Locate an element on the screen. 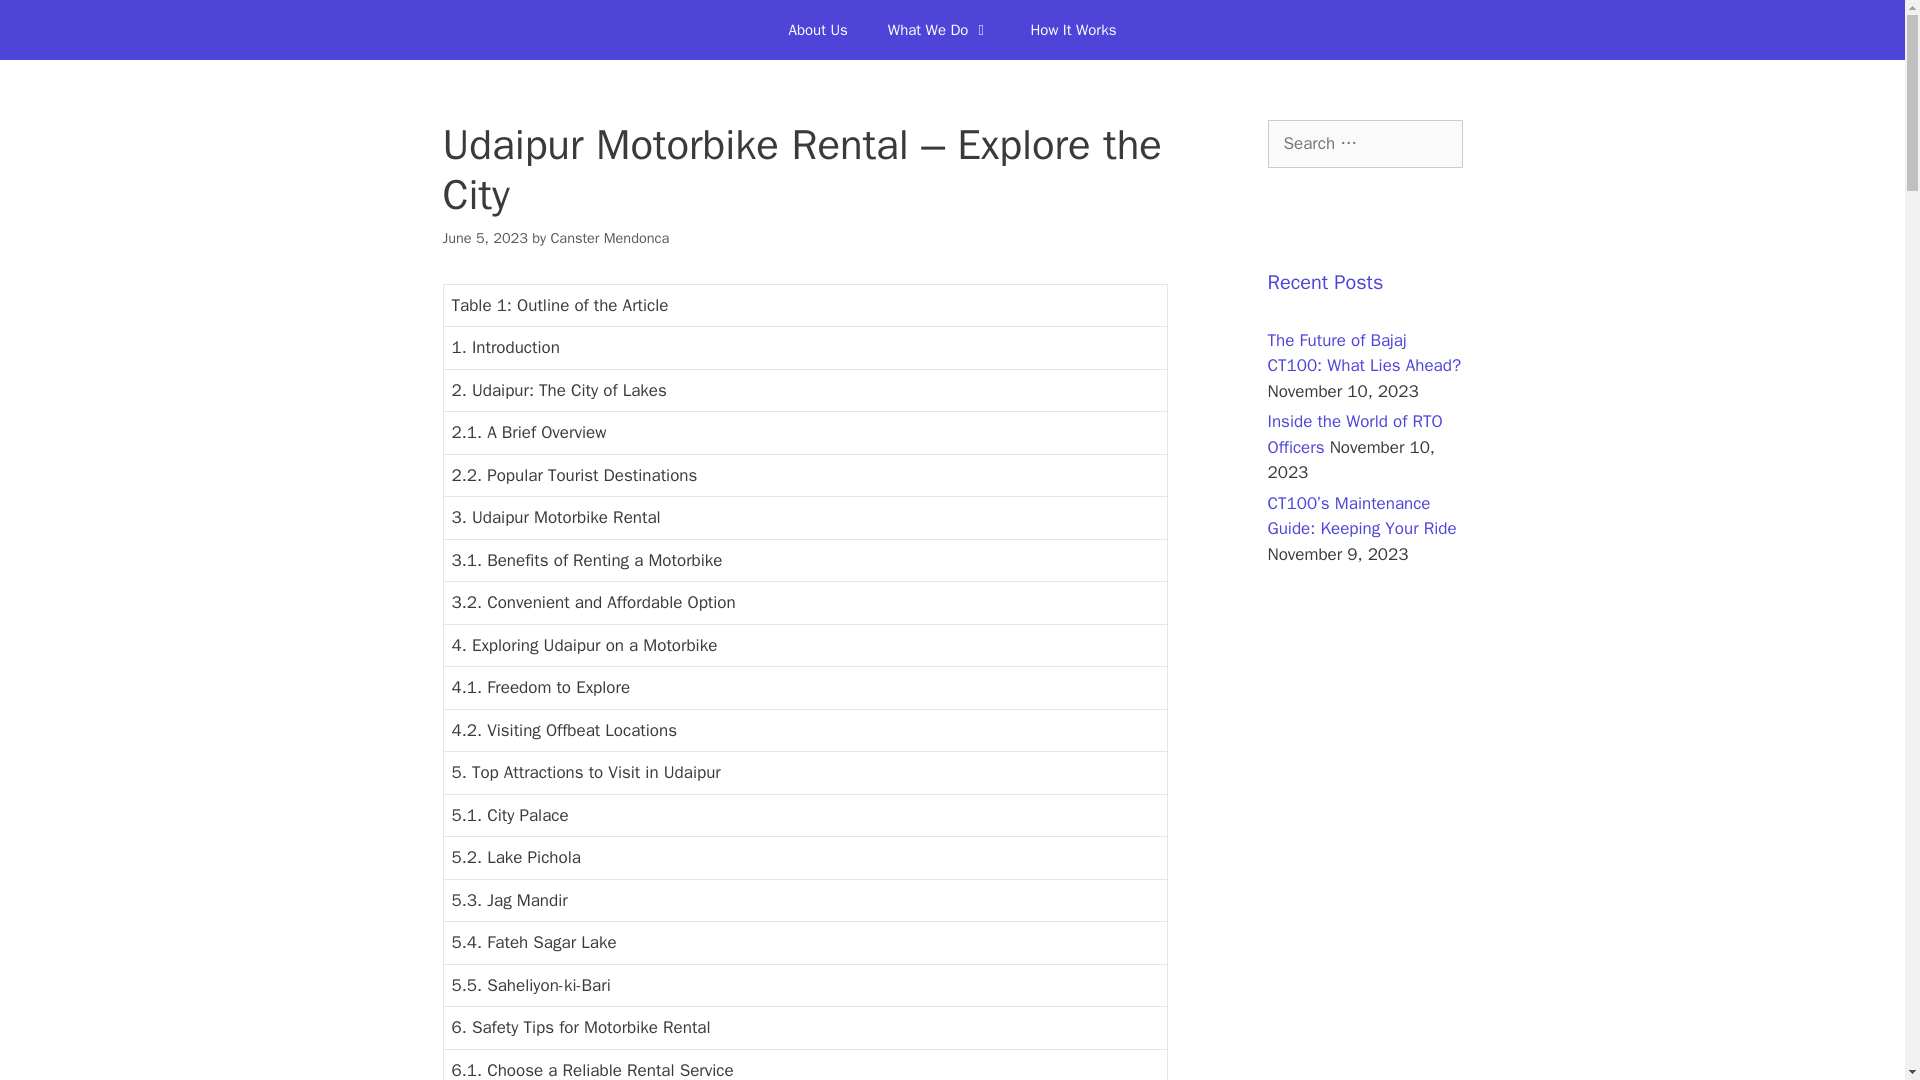 The width and height of the screenshot is (1920, 1080). About Us is located at coordinates (818, 30).